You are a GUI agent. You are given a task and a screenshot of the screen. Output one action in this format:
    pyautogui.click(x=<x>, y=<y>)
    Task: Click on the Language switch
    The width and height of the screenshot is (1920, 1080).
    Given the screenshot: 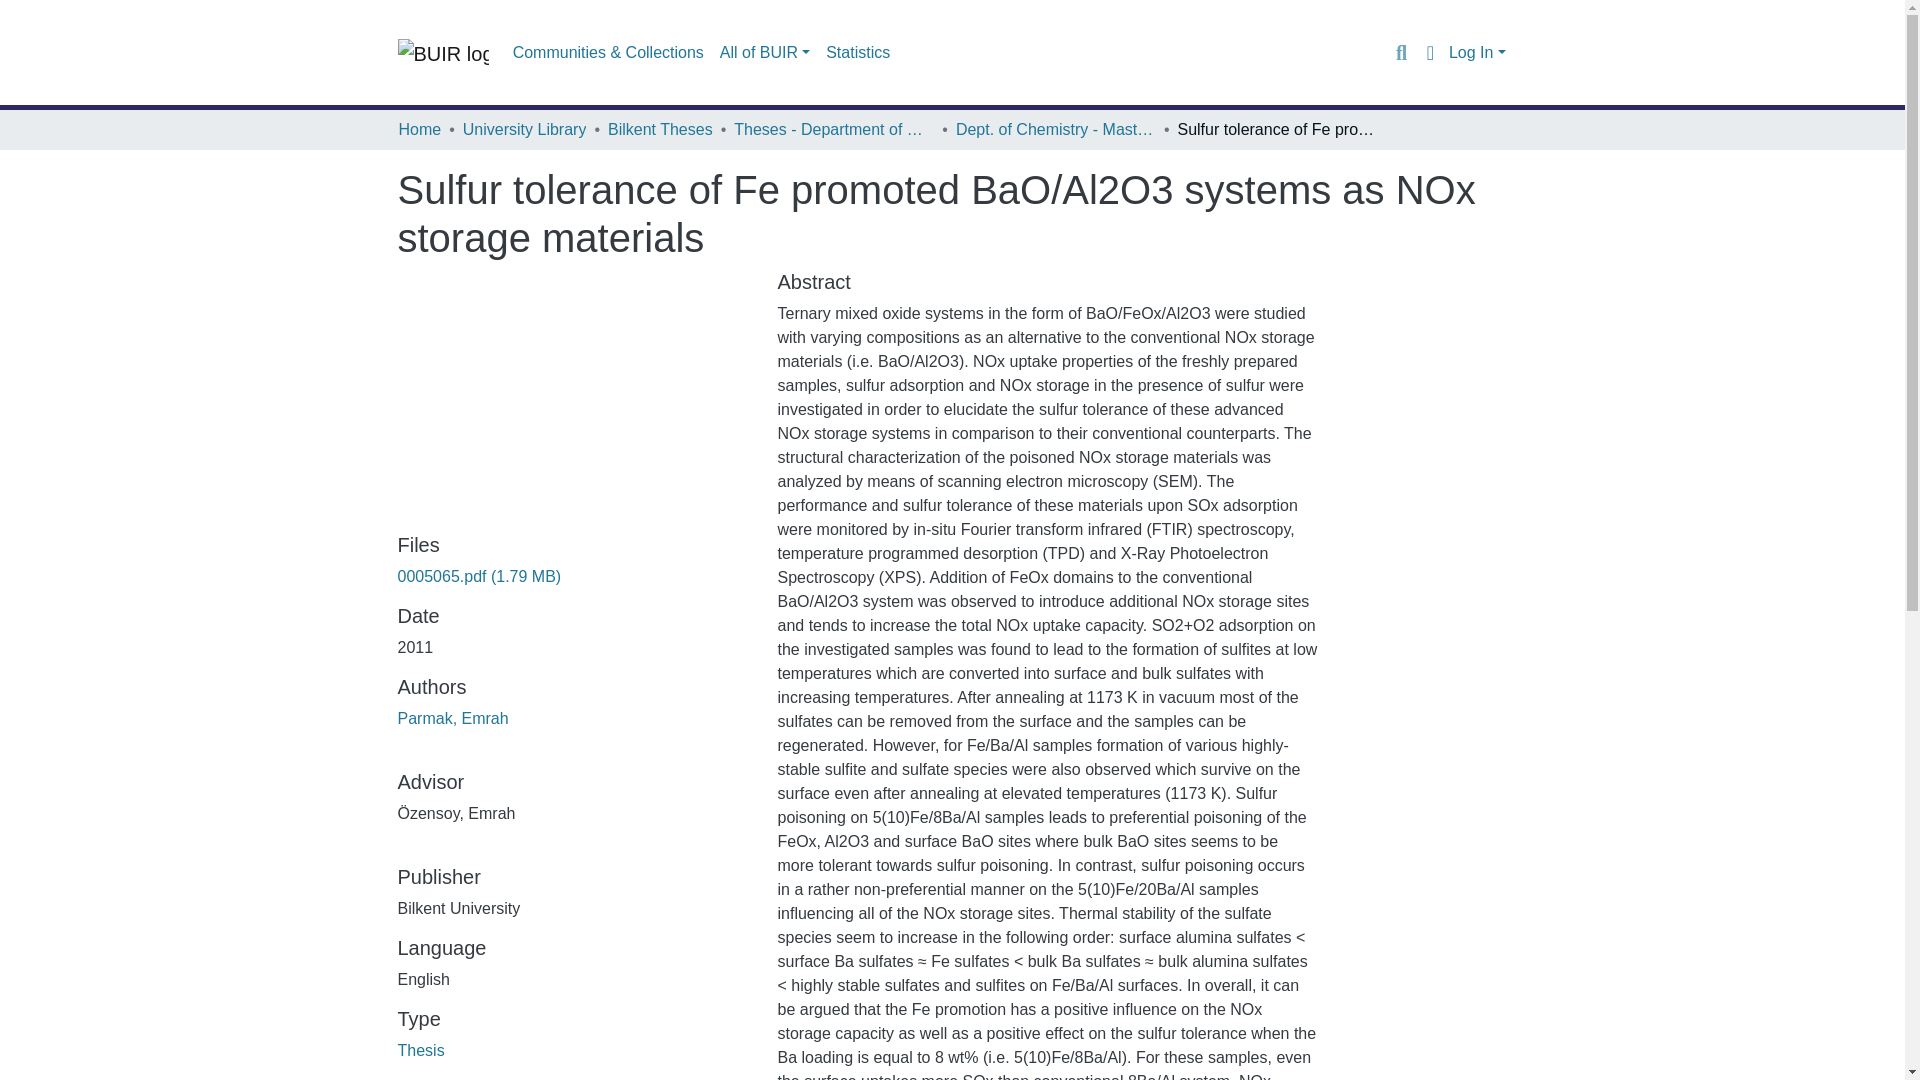 What is the action you would take?
    pyautogui.click(x=1430, y=52)
    